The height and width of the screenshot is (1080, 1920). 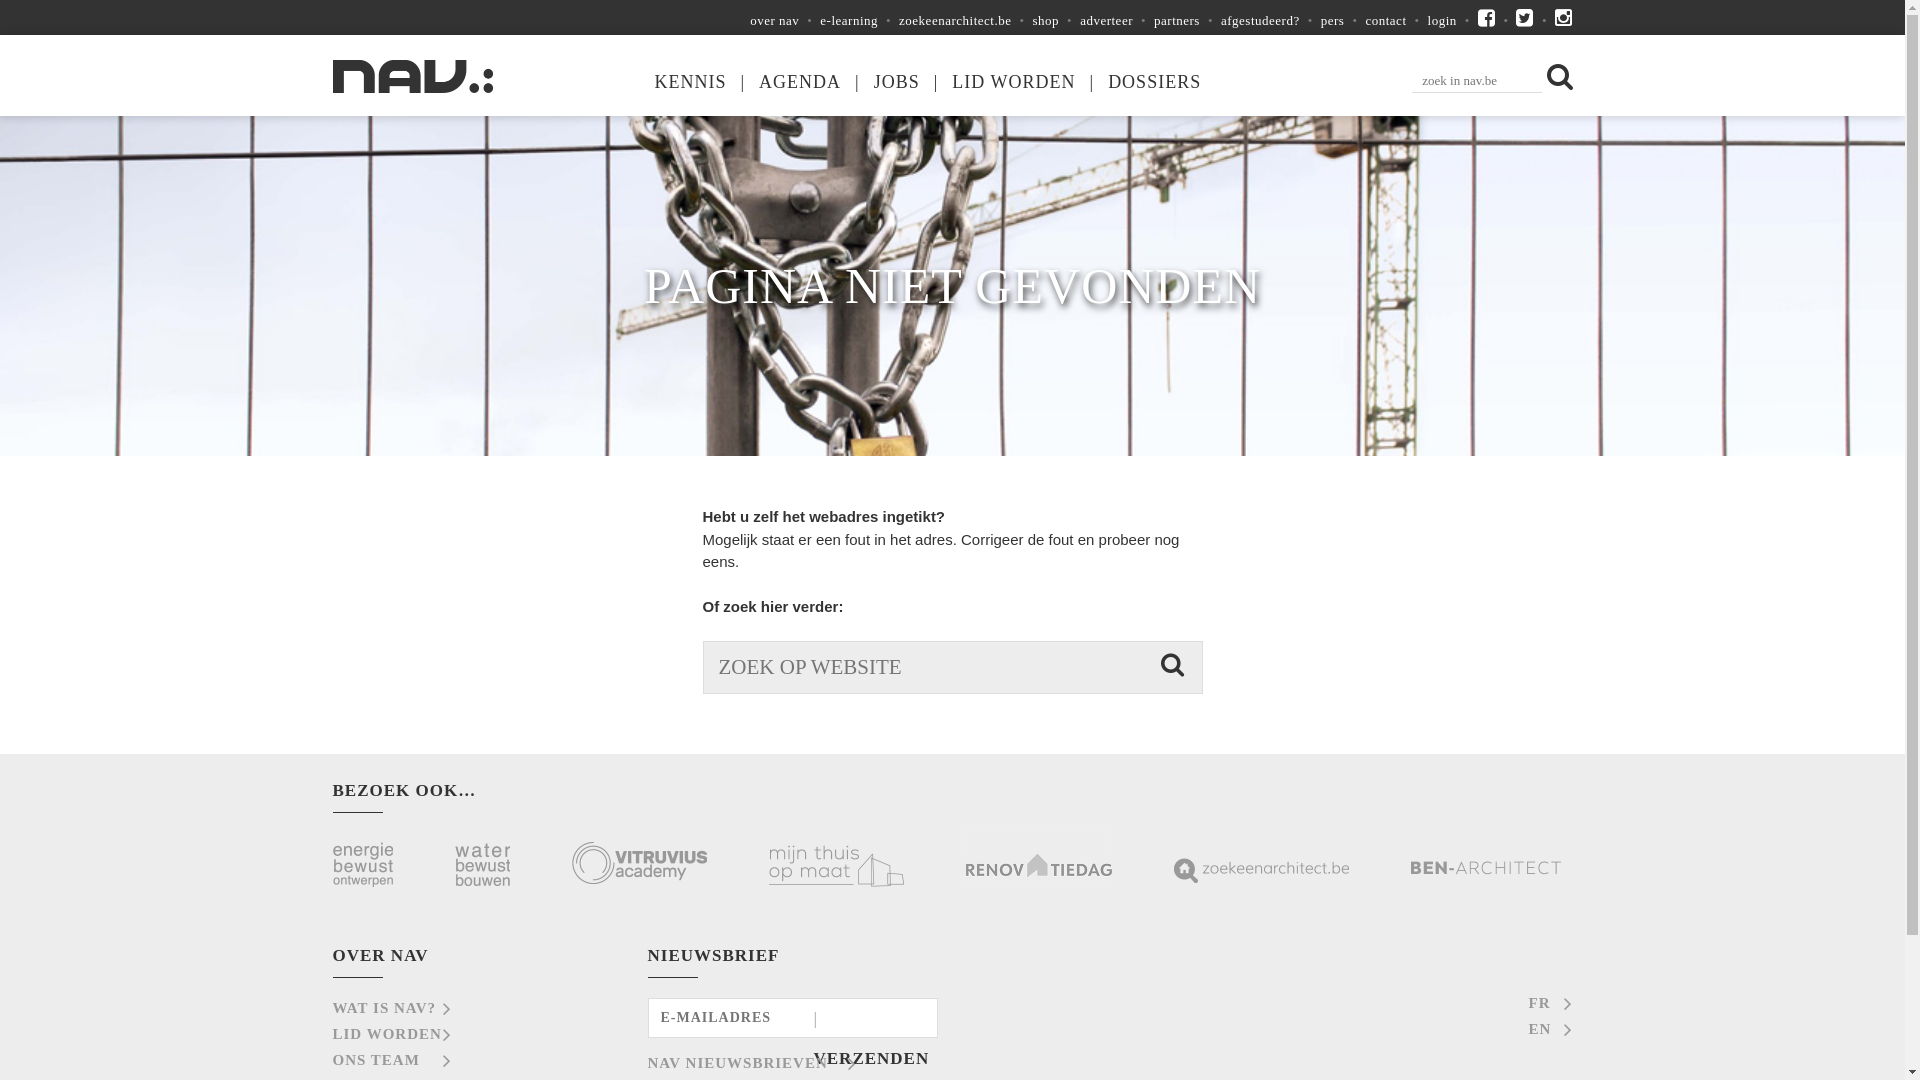 I want to click on pers, so click(x=1333, y=20).